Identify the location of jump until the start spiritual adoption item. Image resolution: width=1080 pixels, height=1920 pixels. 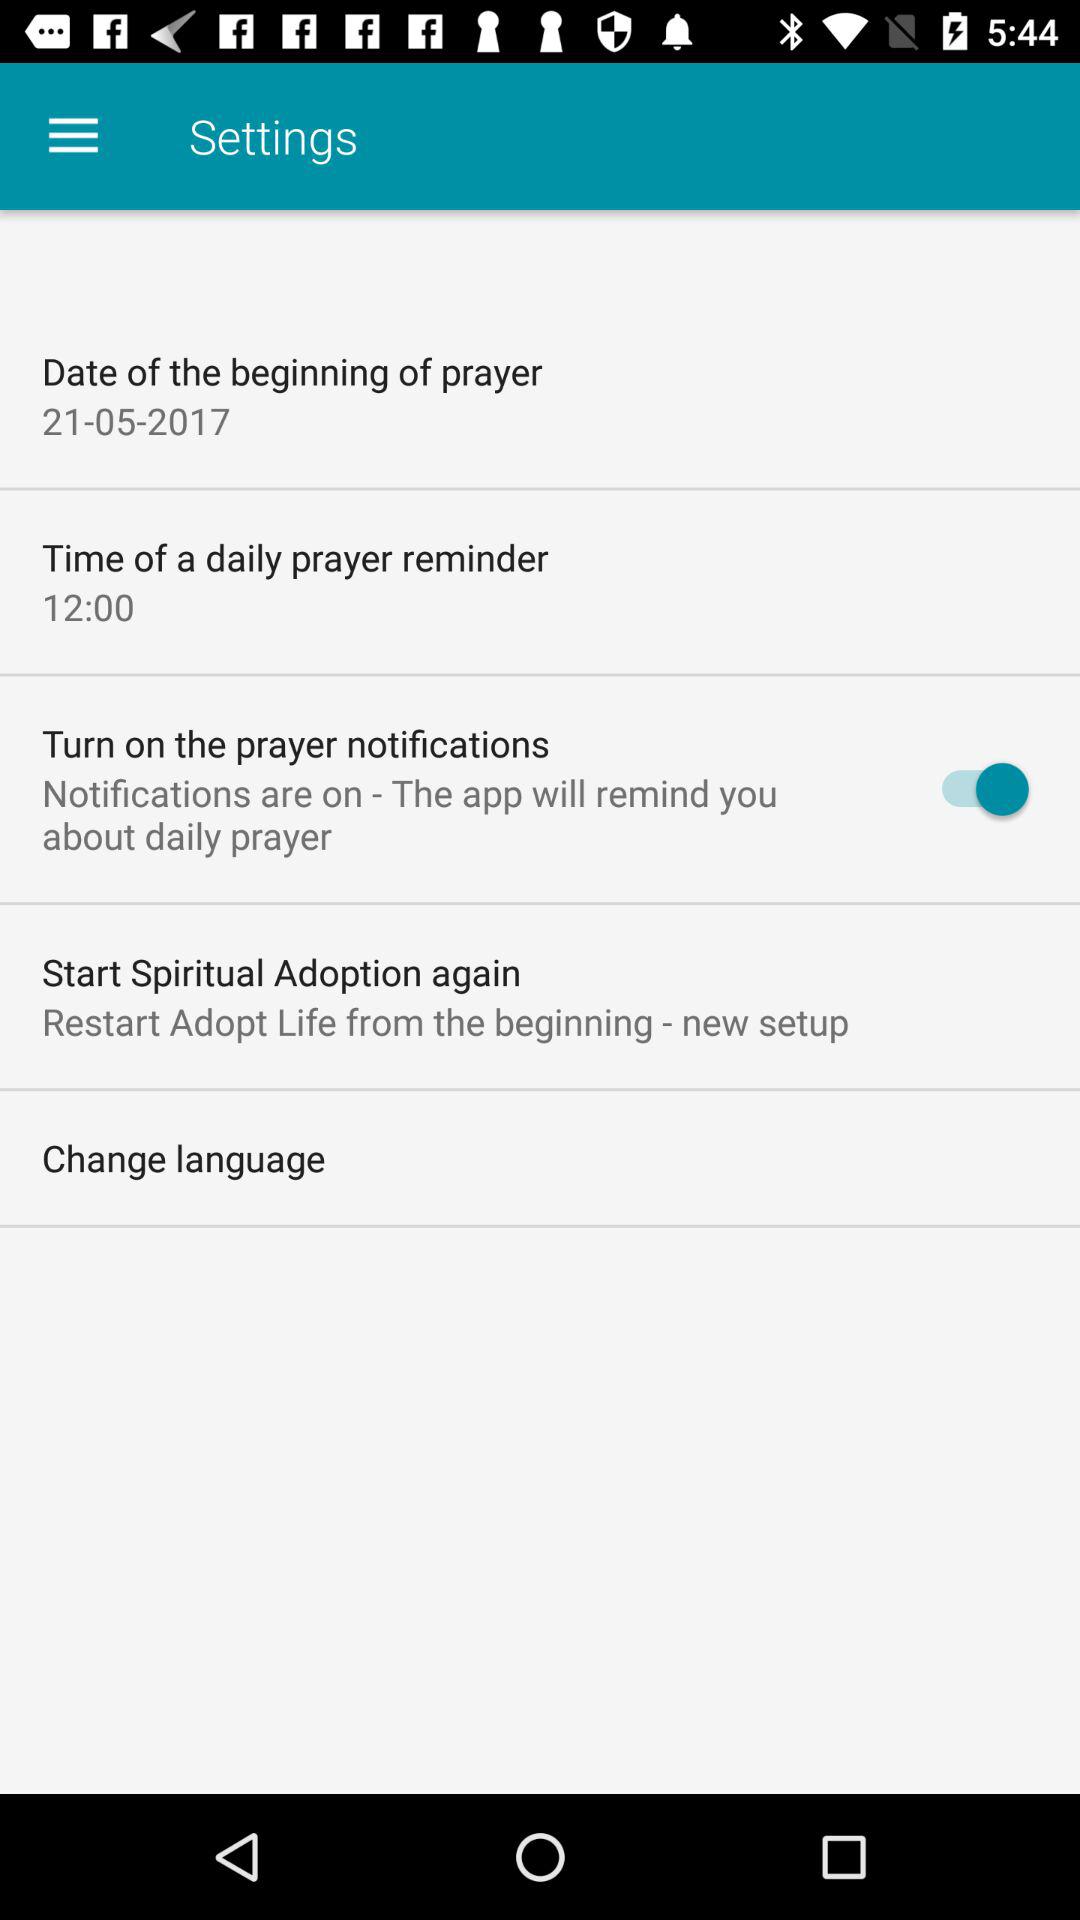
(282, 972).